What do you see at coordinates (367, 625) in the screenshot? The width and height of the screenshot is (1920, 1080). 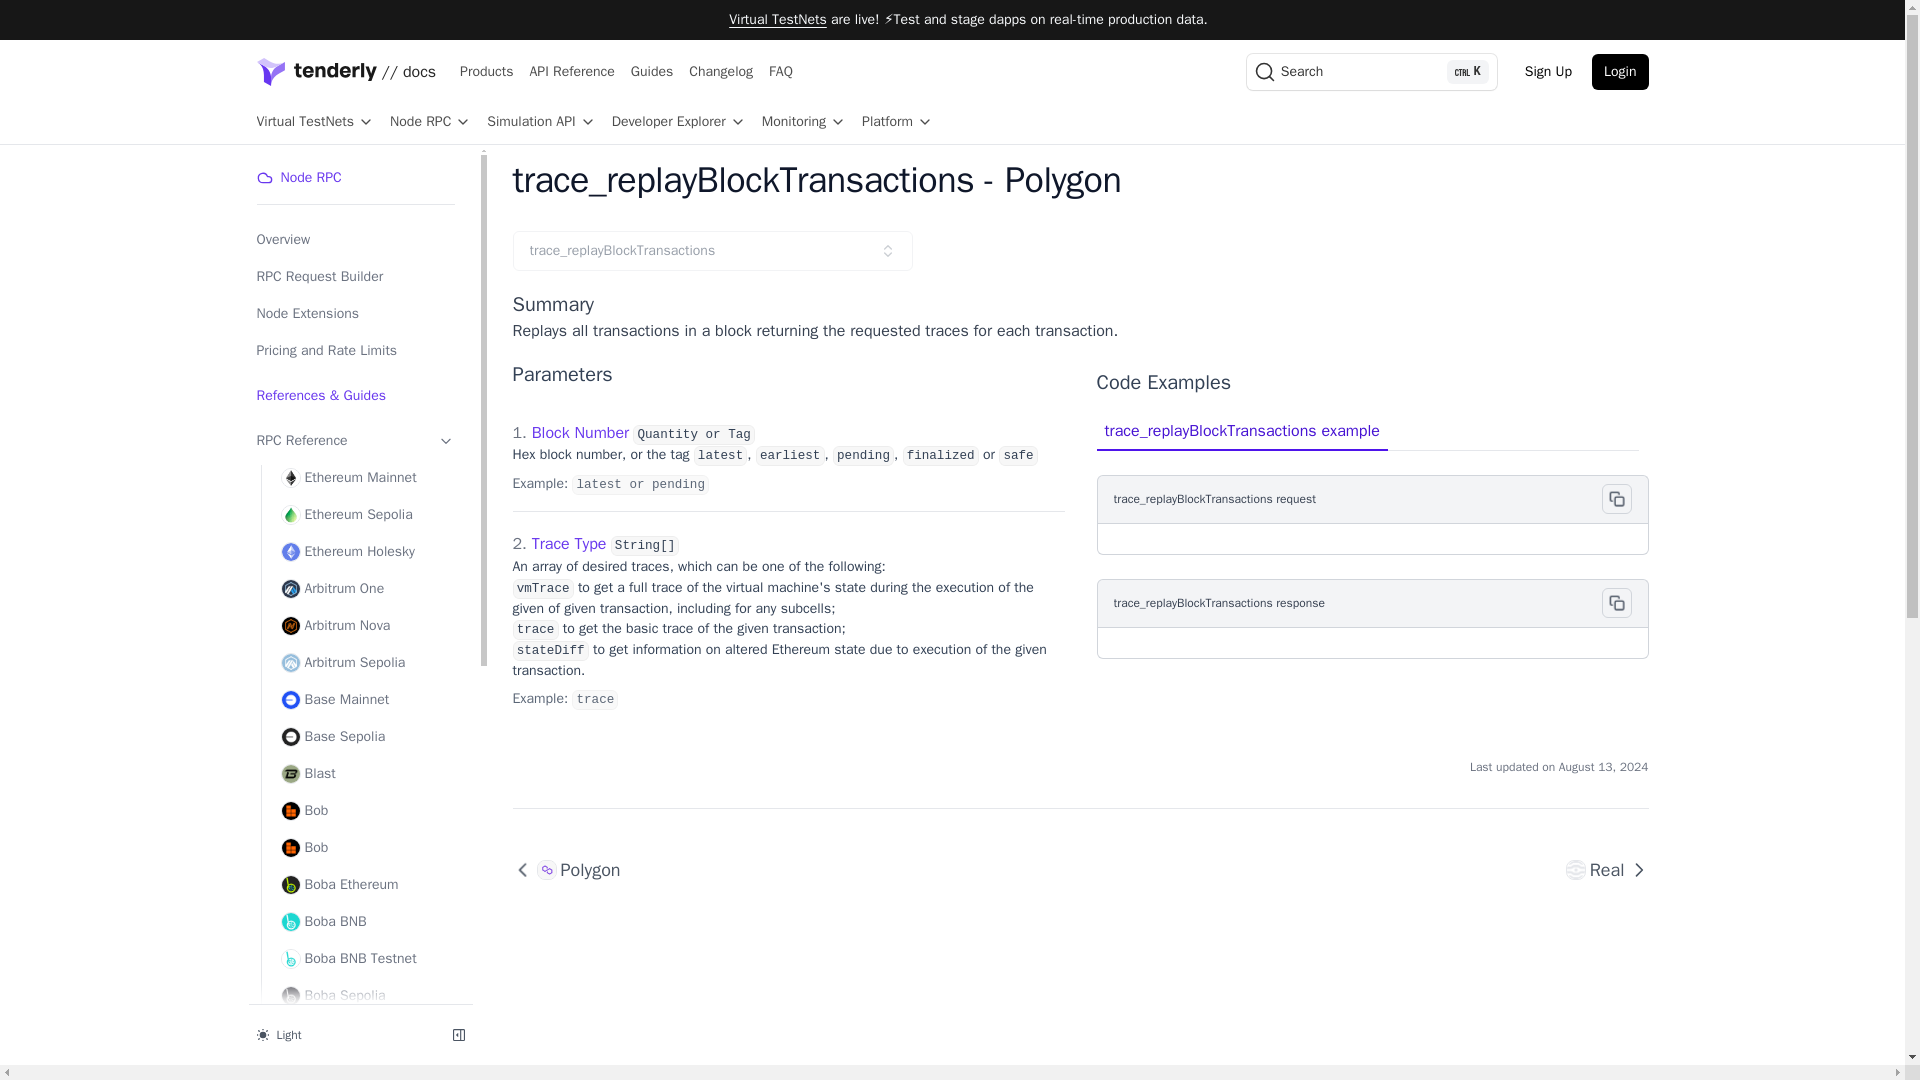 I see `Arbitrum Nova` at bounding box center [367, 625].